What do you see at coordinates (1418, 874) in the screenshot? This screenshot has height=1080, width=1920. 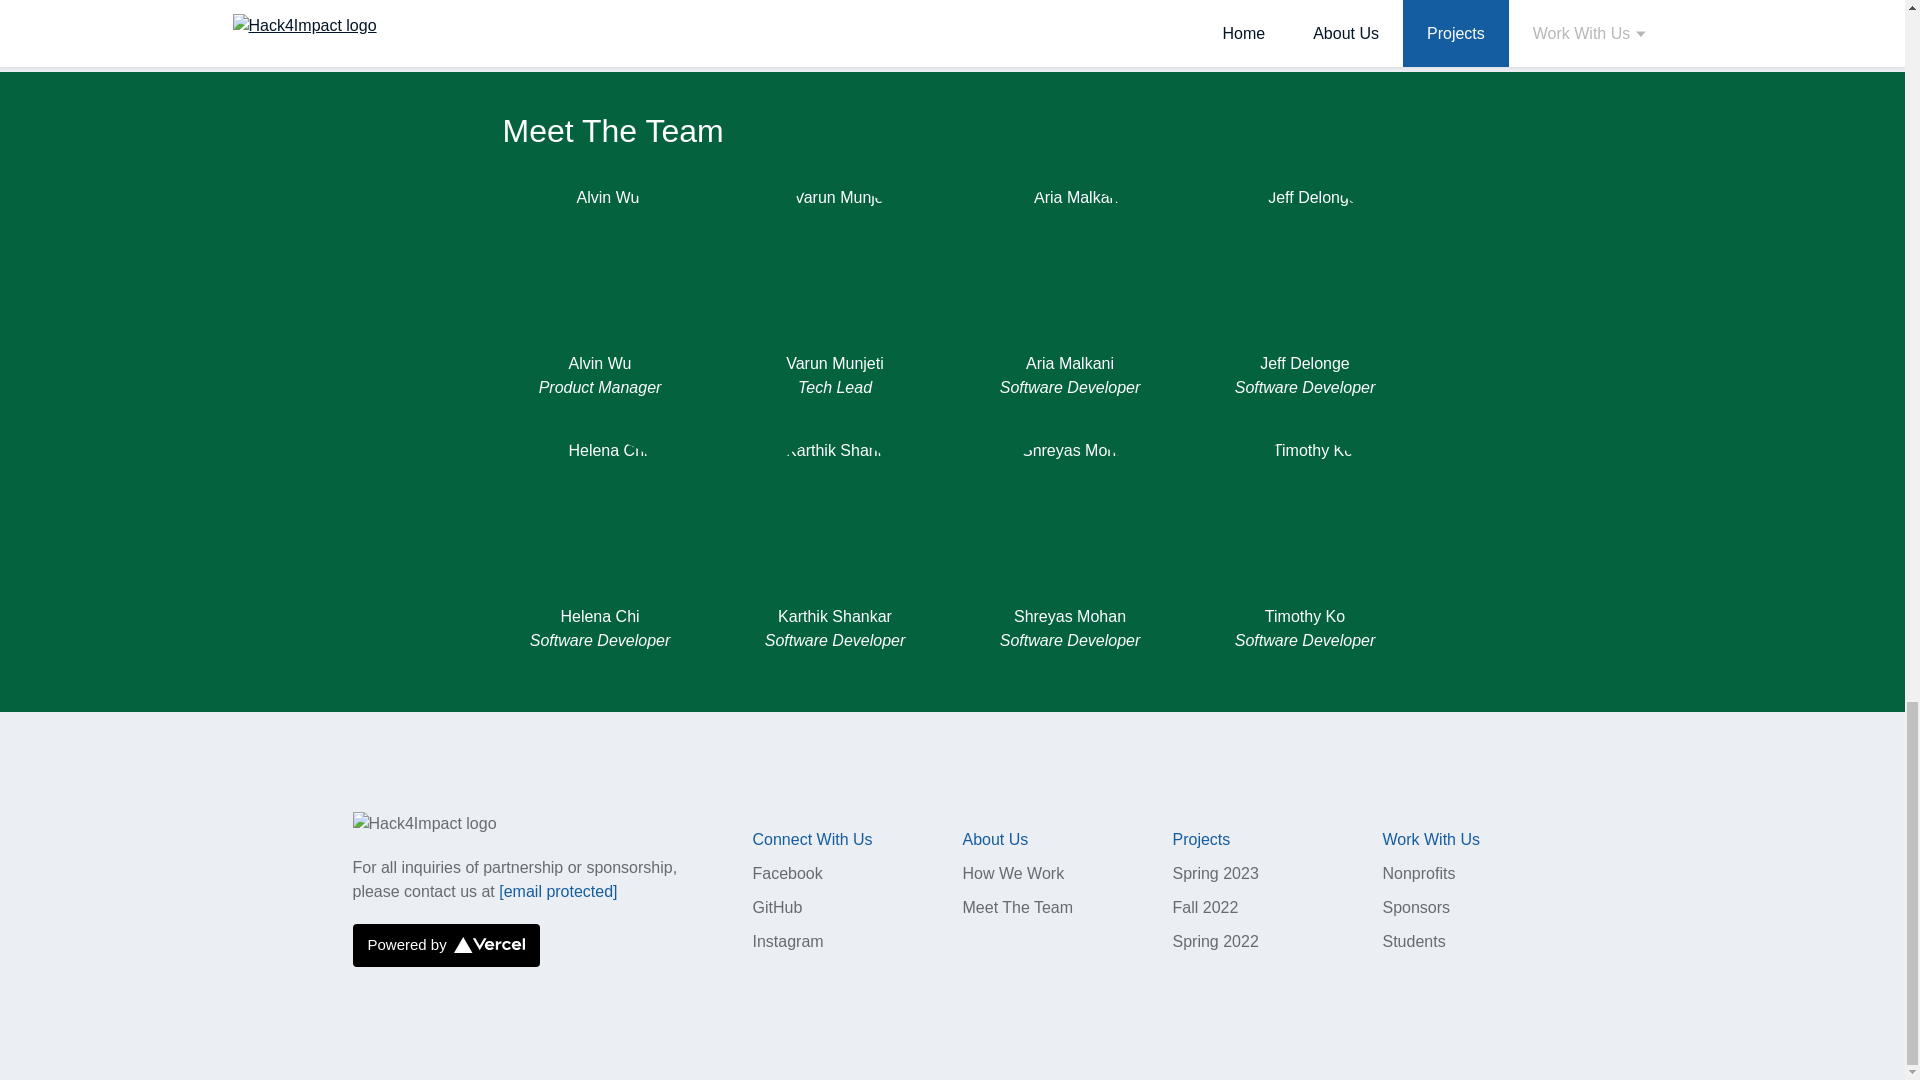 I see `Nonprofits` at bounding box center [1418, 874].